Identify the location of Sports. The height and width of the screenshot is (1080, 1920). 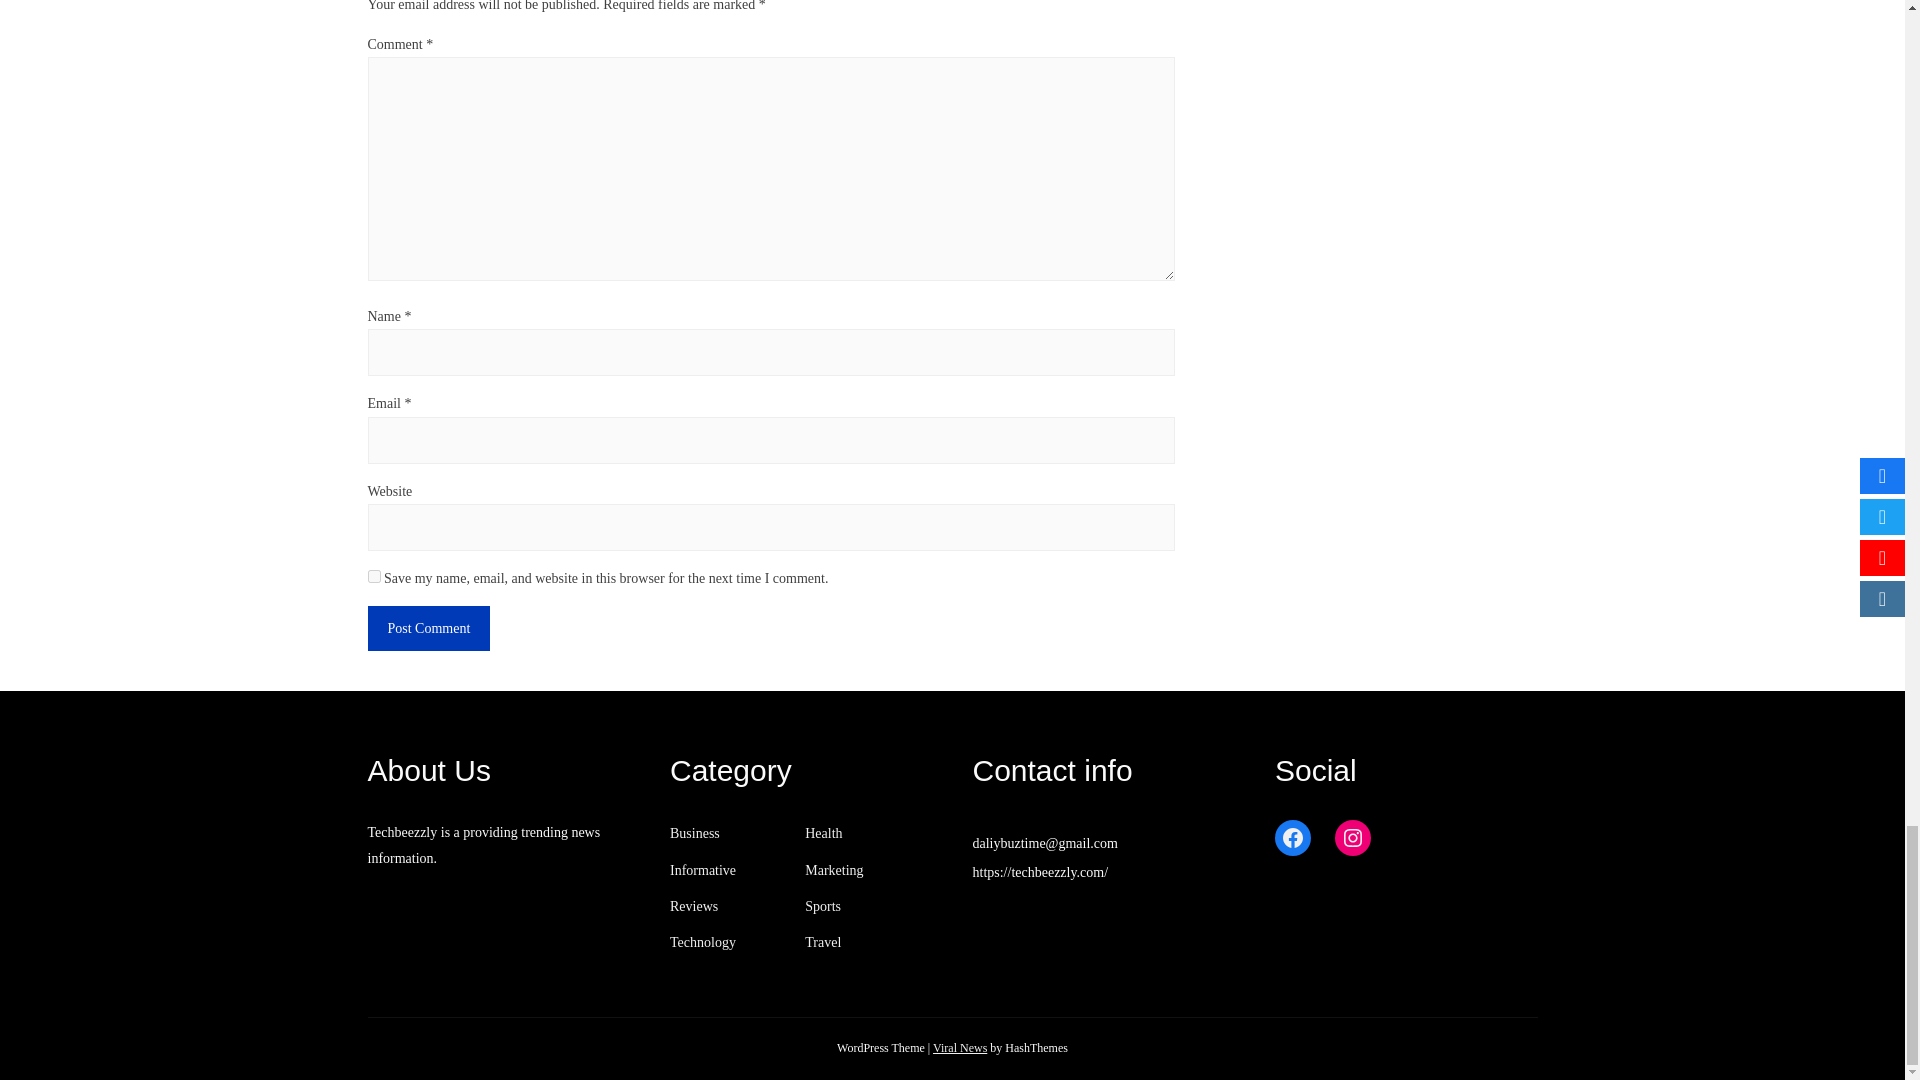
(822, 906).